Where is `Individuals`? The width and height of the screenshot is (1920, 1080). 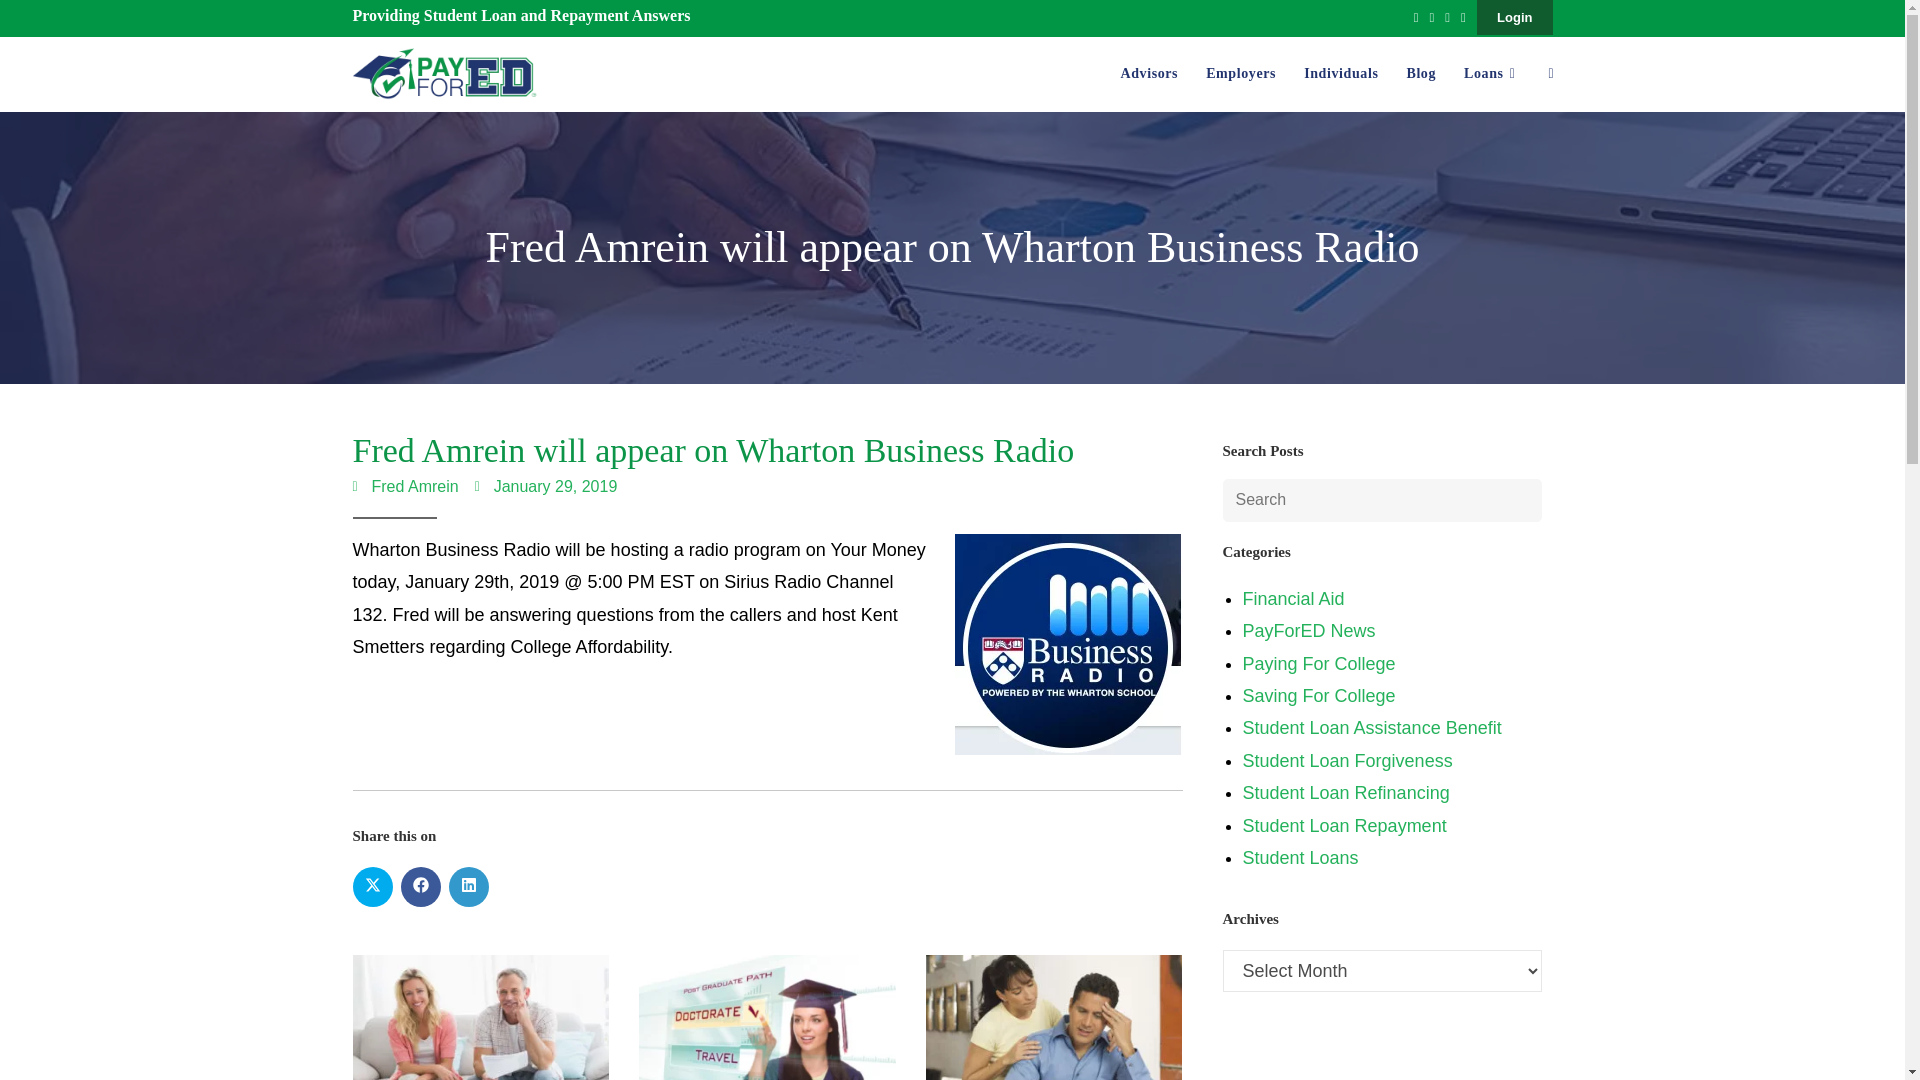
Individuals is located at coordinates (1341, 74).